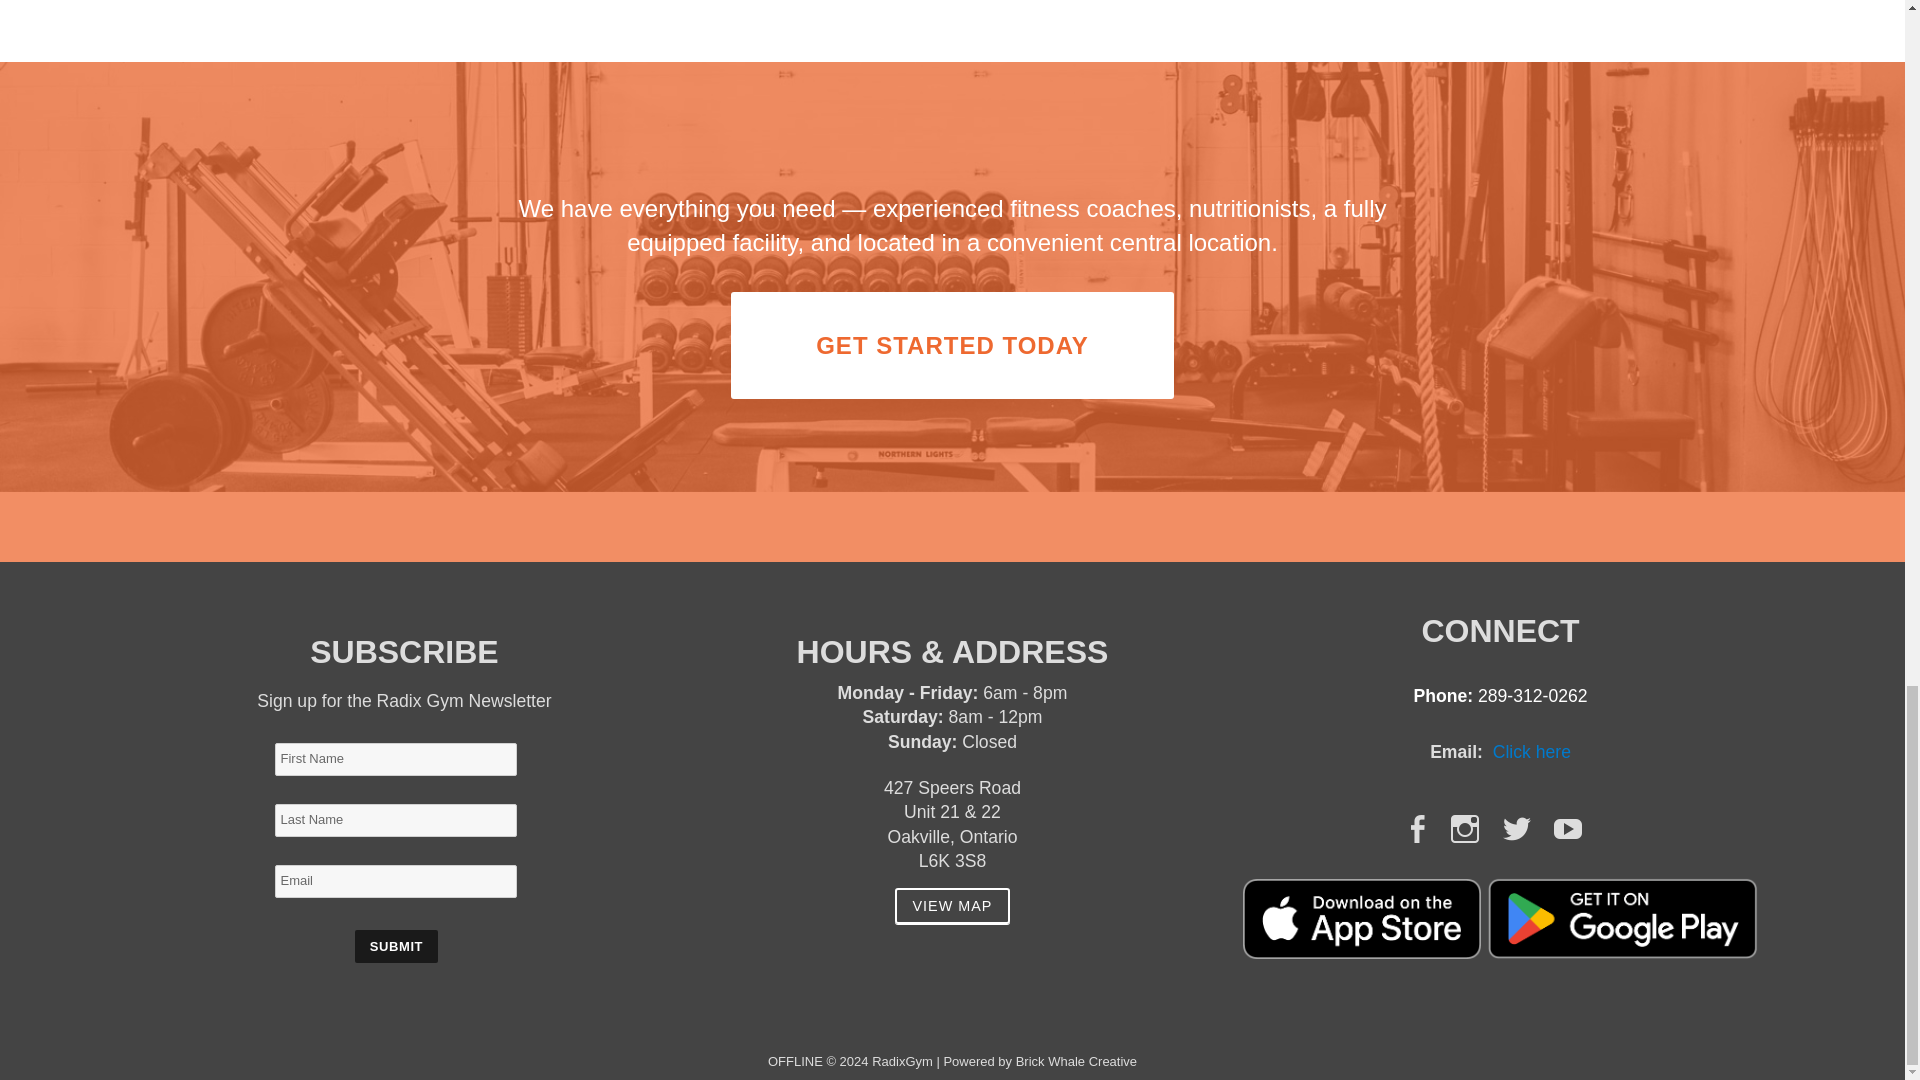 This screenshot has height=1080, width=1920. What do you see at coordinates (397, 946) in the screenshot?
I see `Submit` at bounding box center [397, 946].